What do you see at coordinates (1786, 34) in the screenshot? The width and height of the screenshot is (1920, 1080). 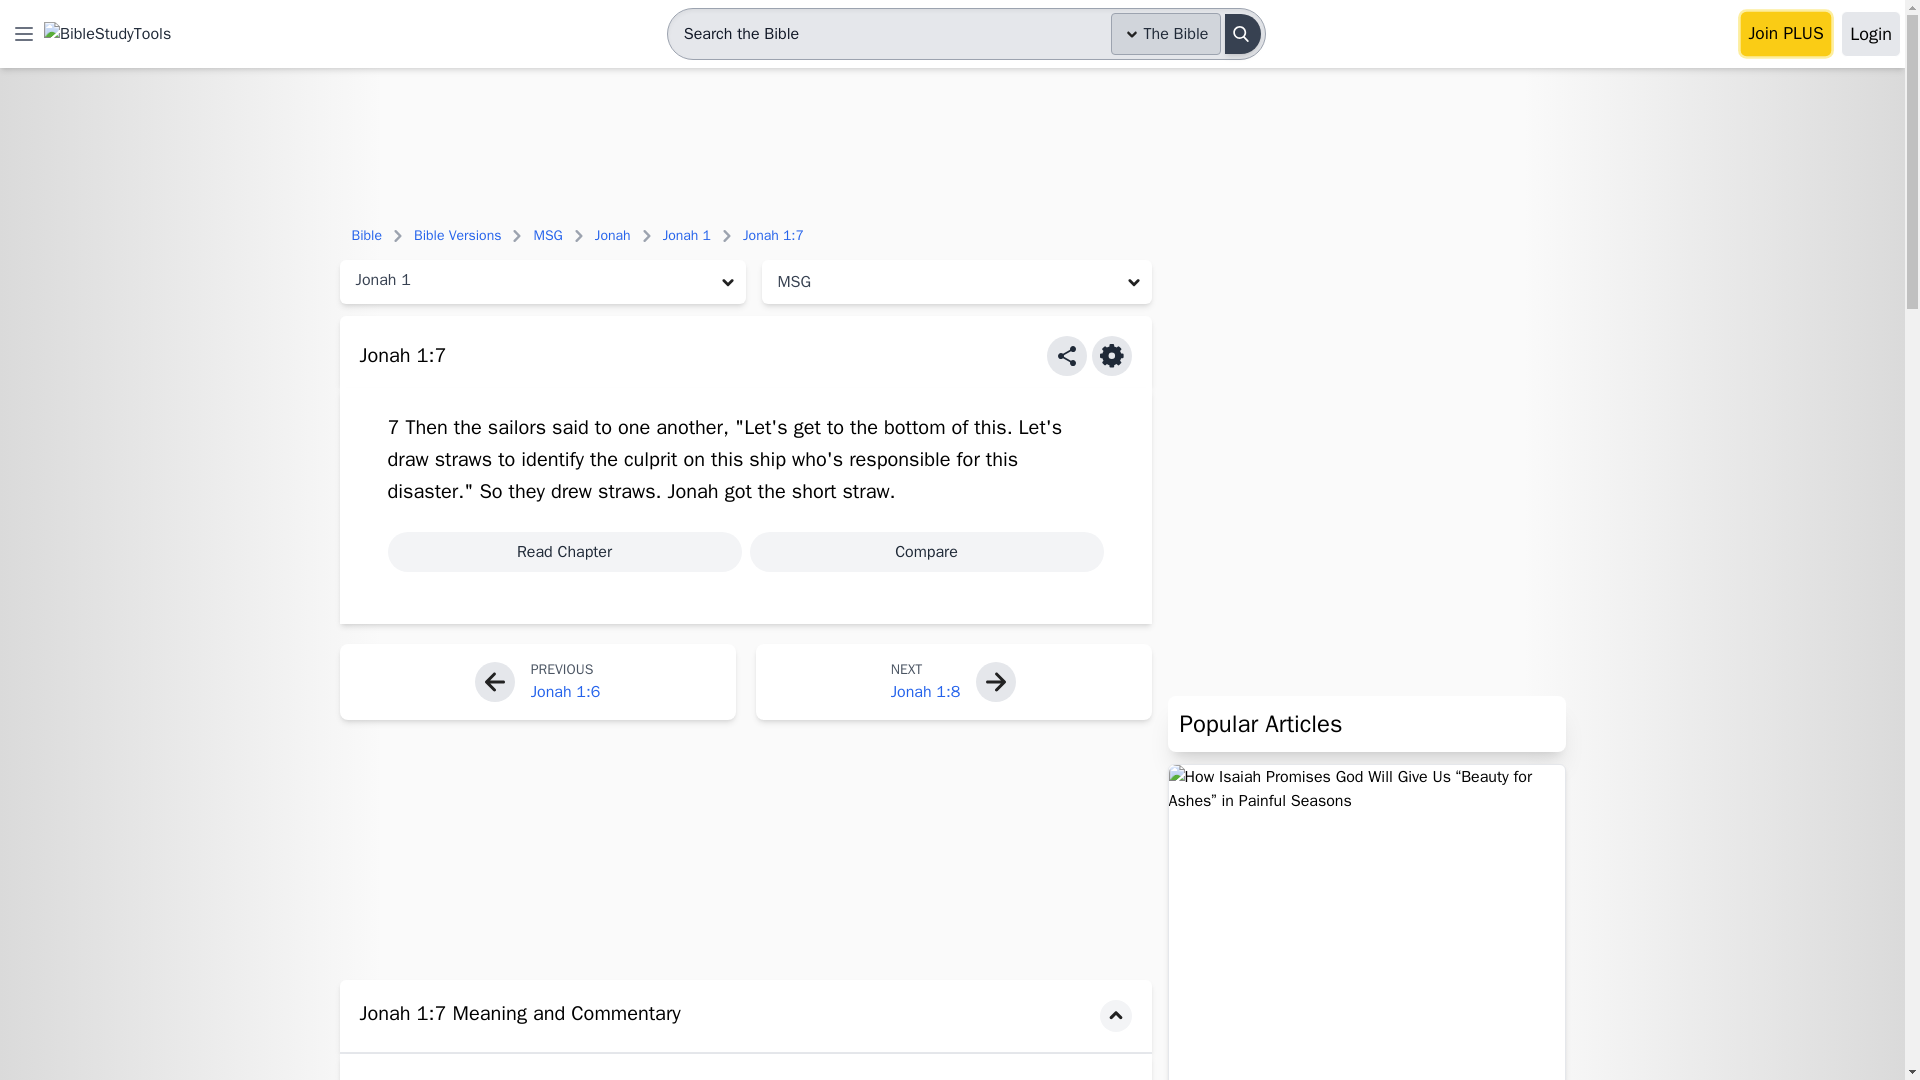 I see `Join PLUS` at bounding box center [1786, 34].